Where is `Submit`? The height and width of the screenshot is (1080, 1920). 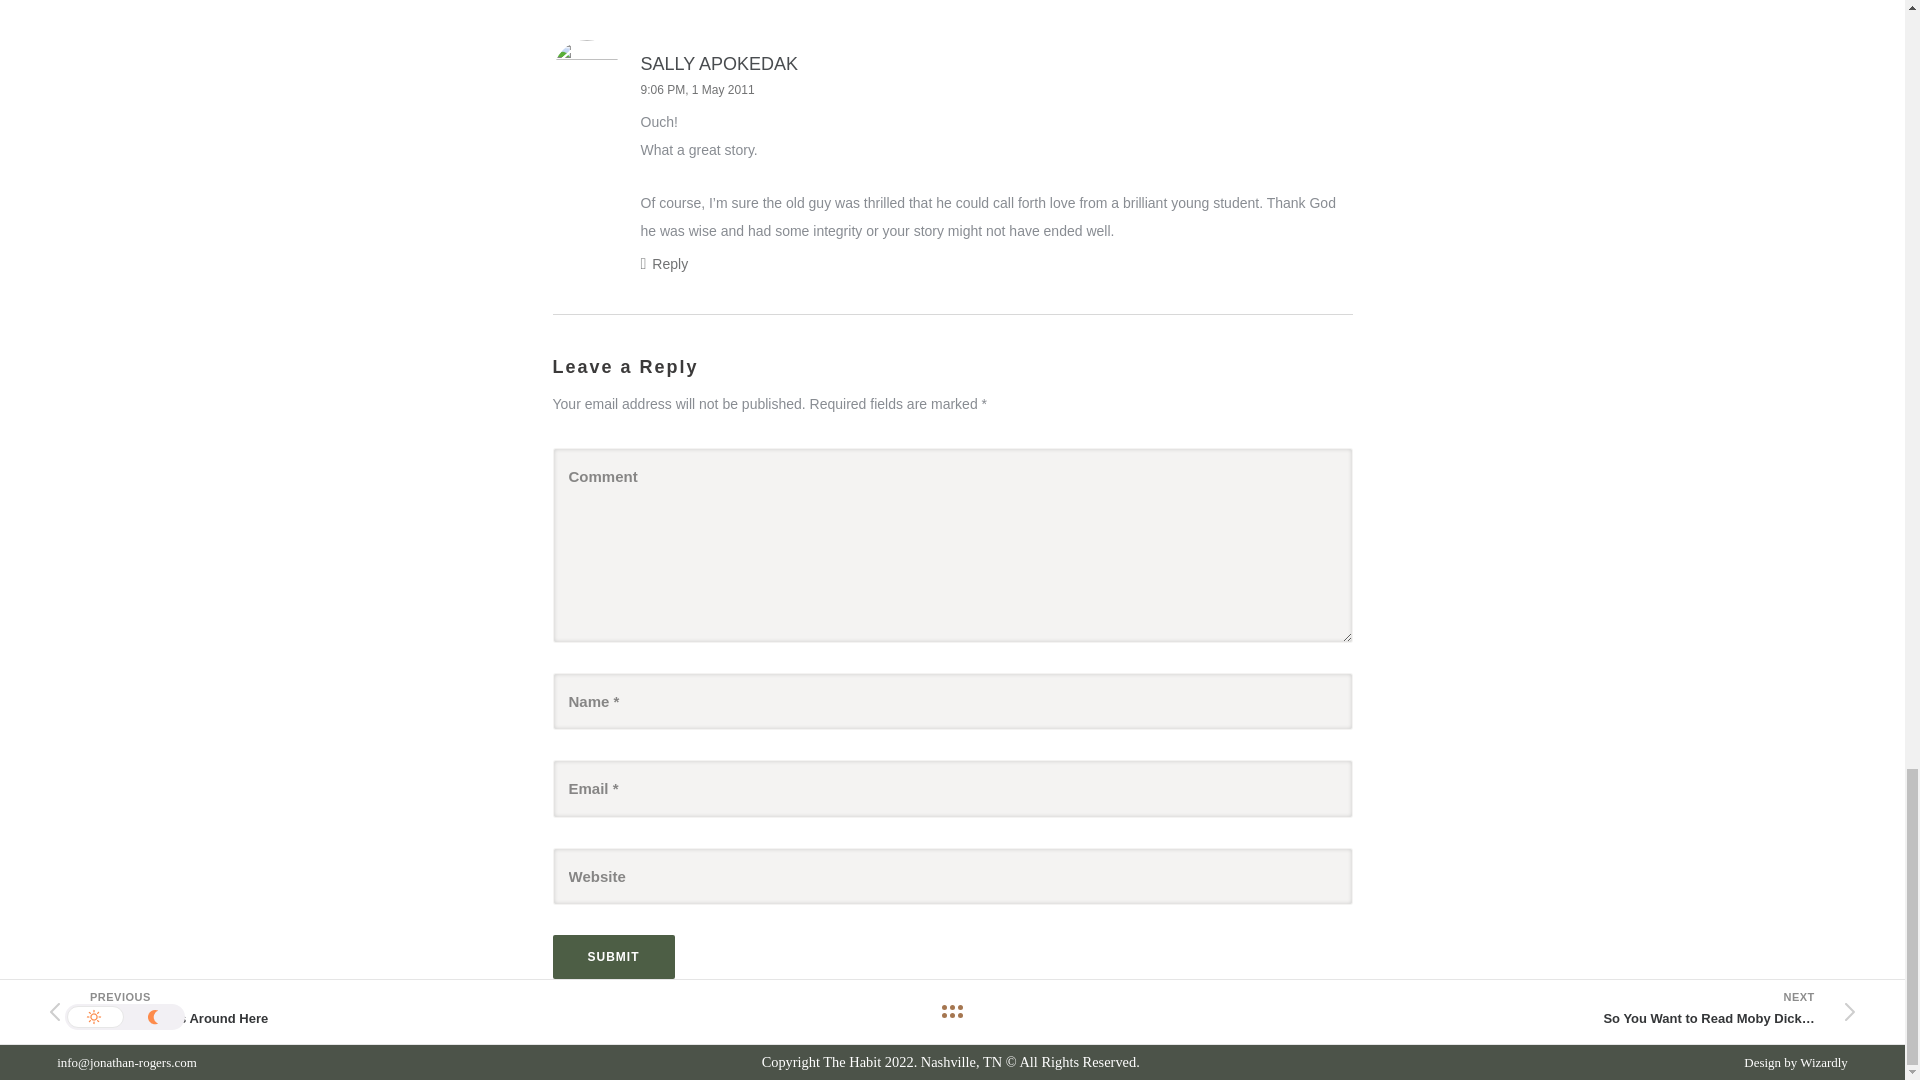 Submit is located at coordinates (612, 956).